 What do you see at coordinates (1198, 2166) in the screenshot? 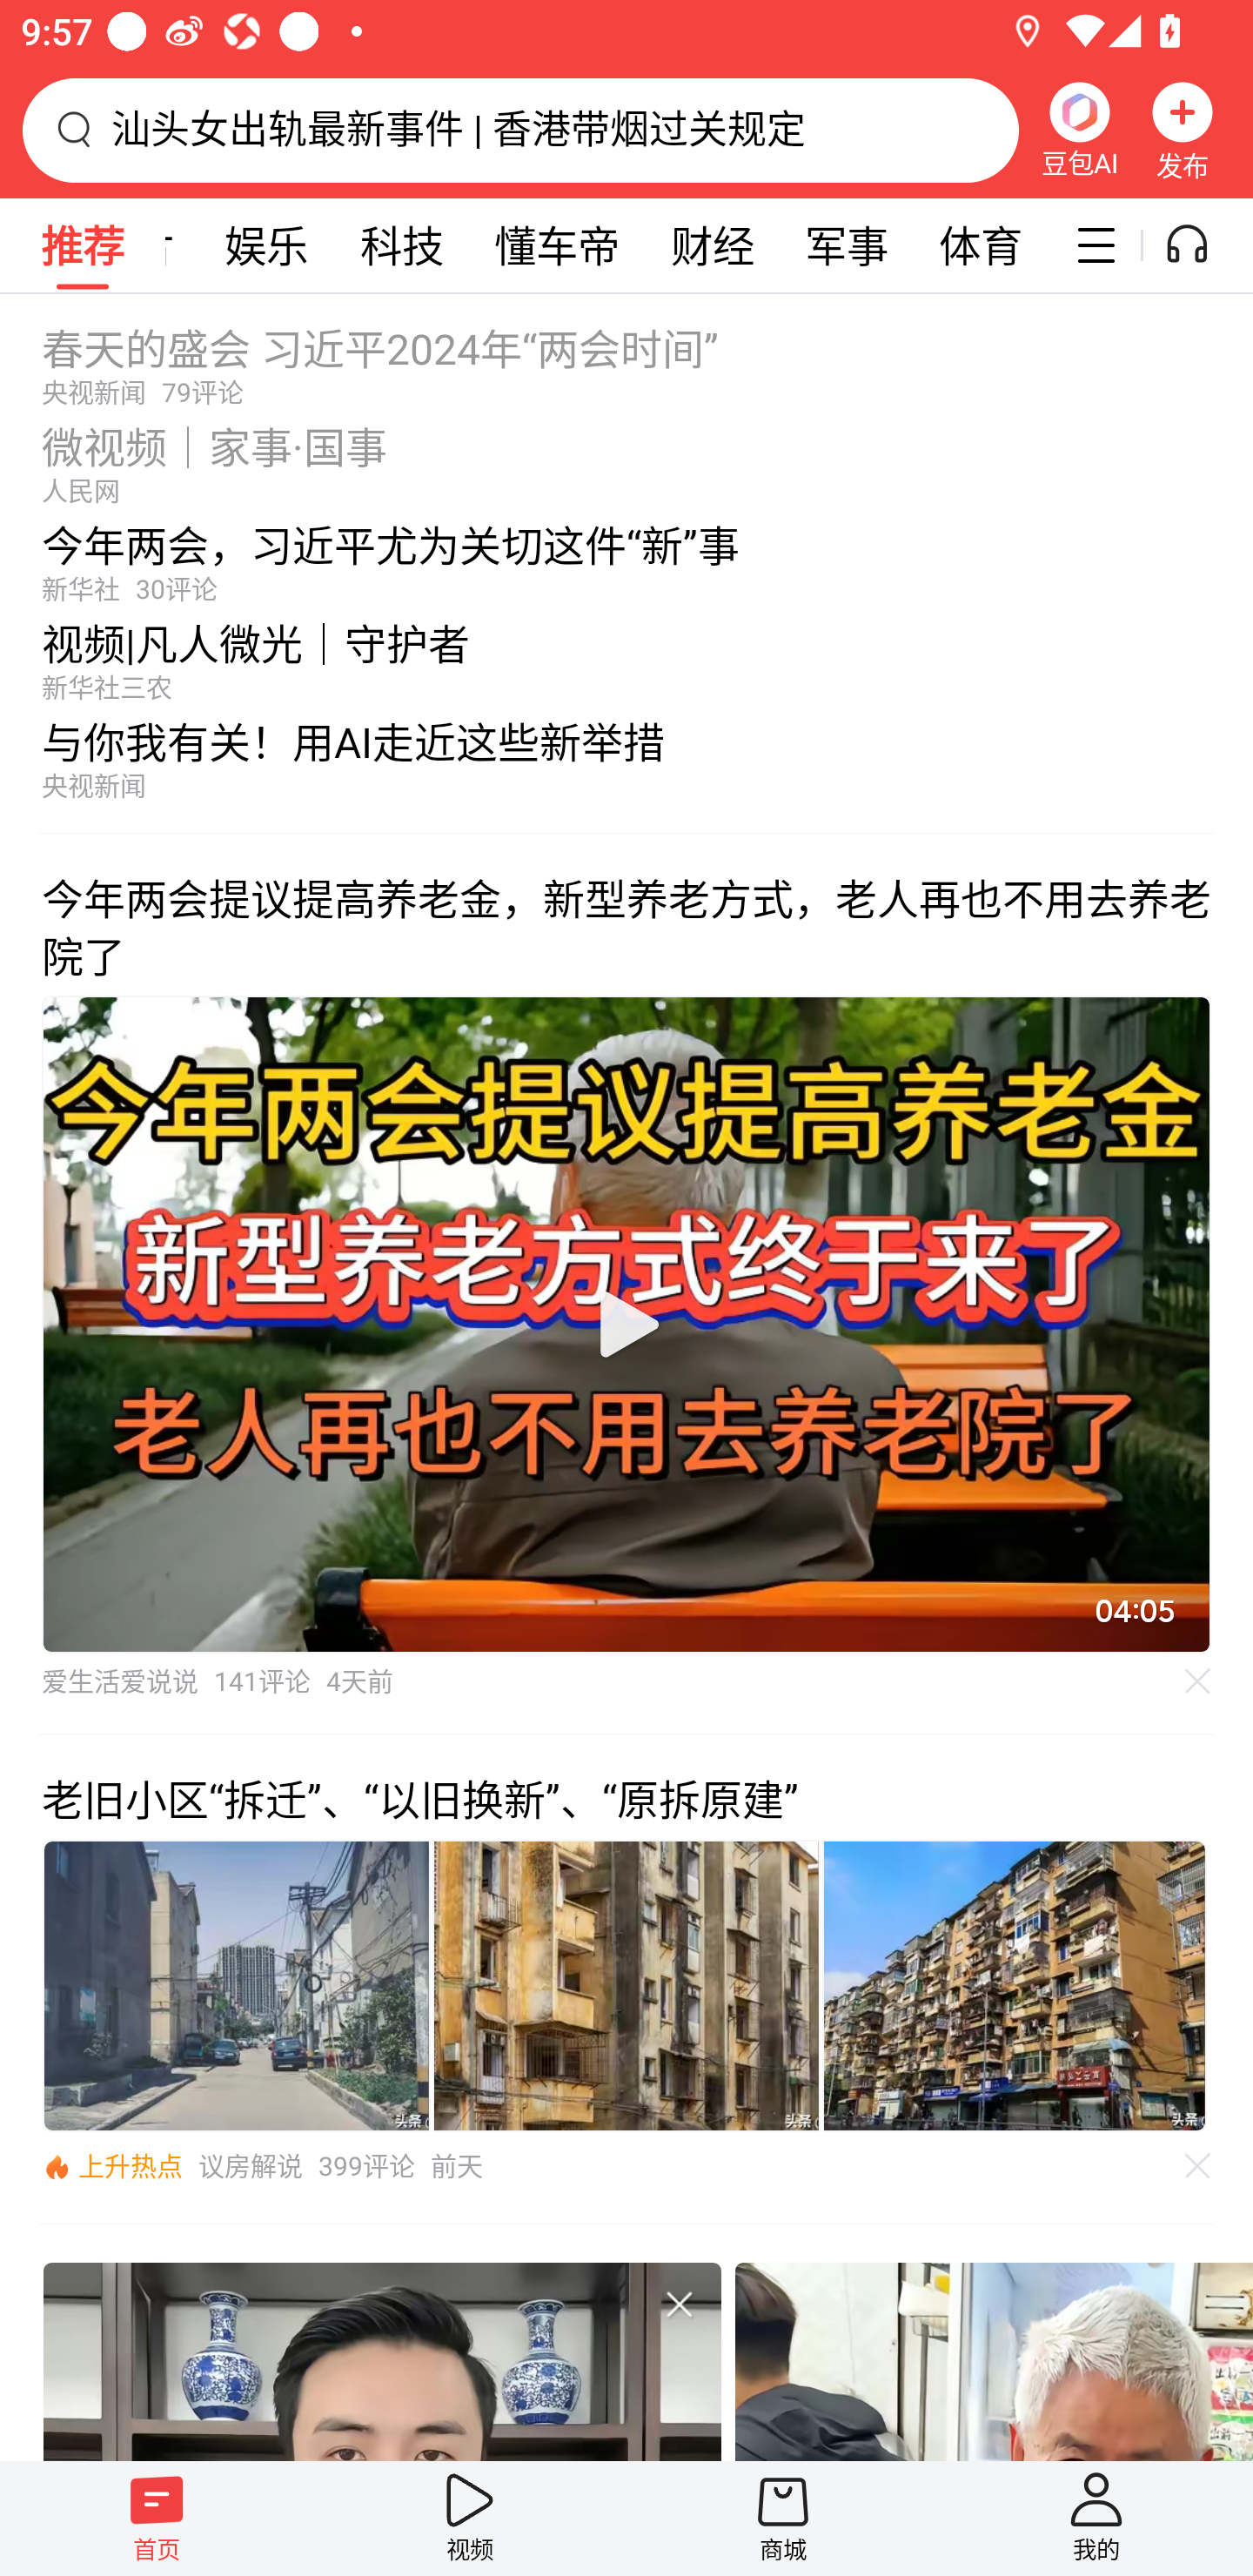
I see `不感兴趣` at bounding box center [1198, 2166].